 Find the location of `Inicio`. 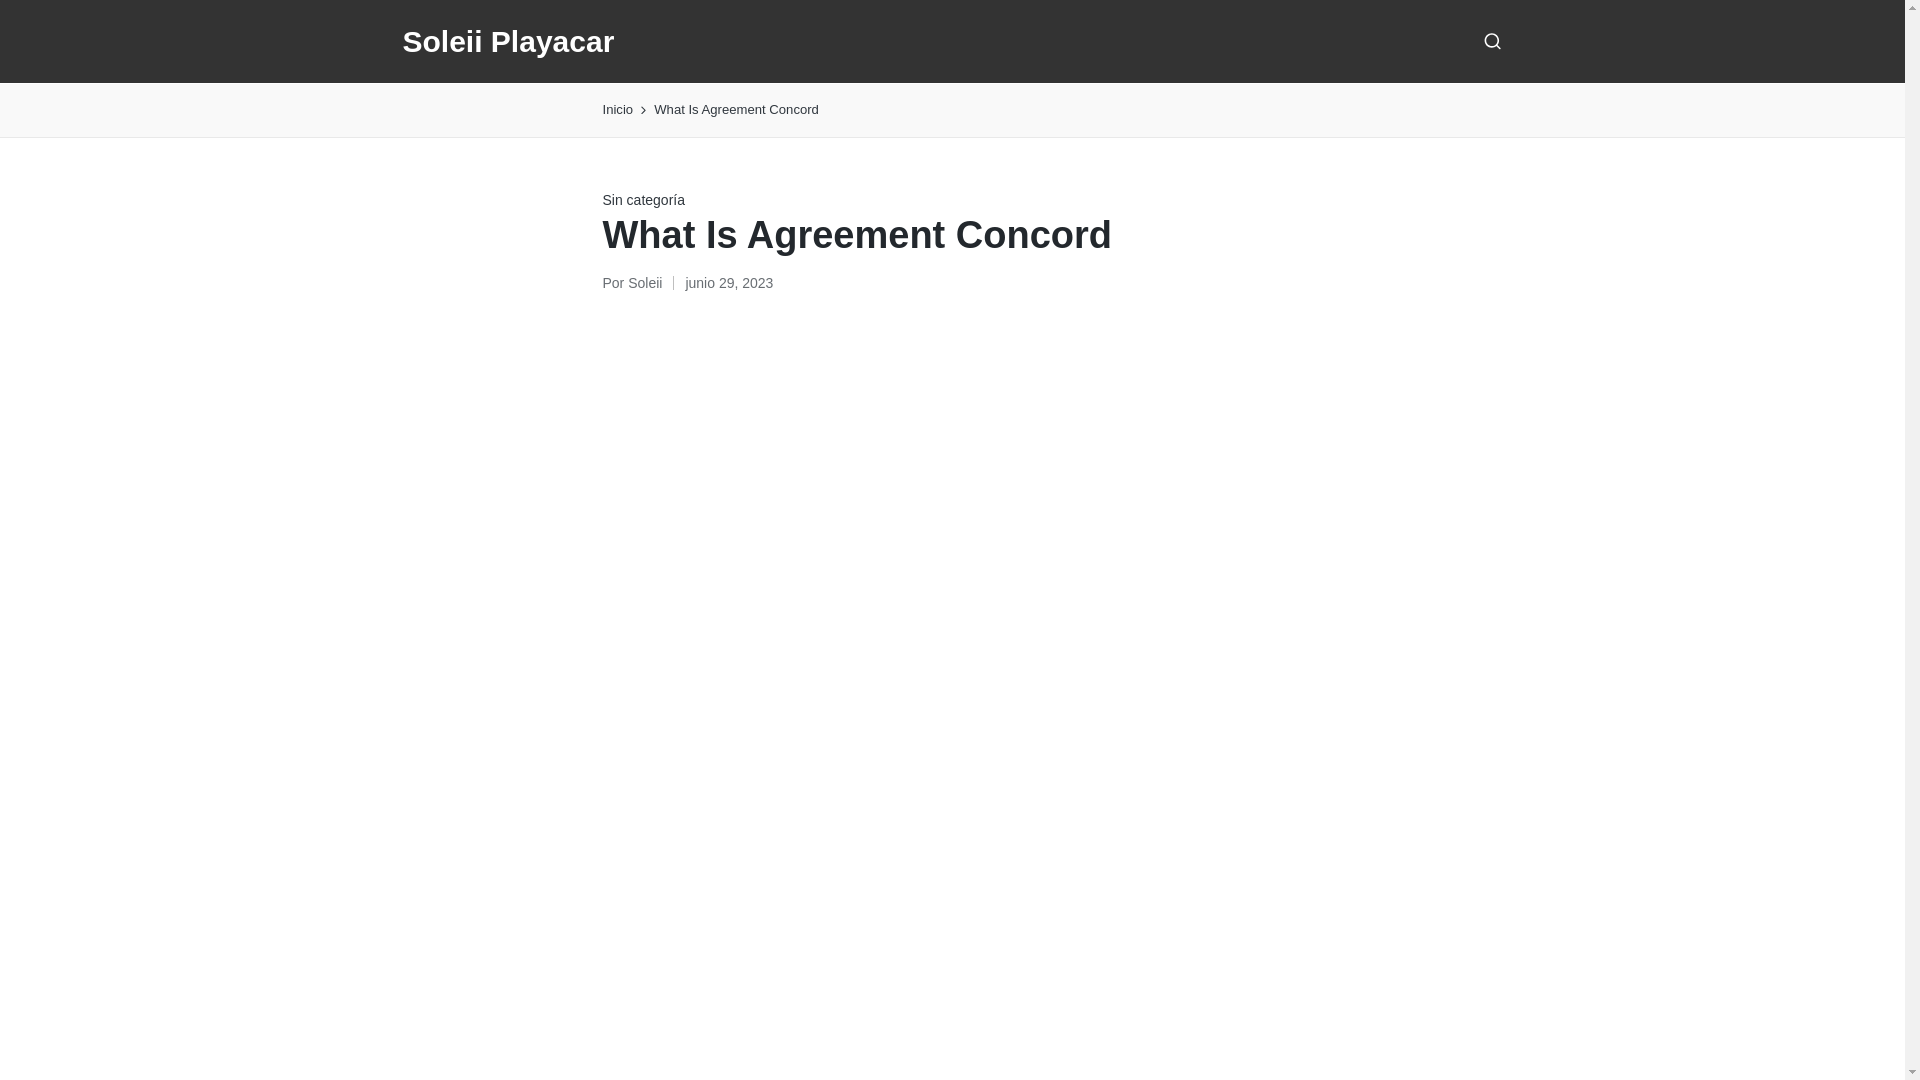

Inicio is located at coordinates (618, 110).